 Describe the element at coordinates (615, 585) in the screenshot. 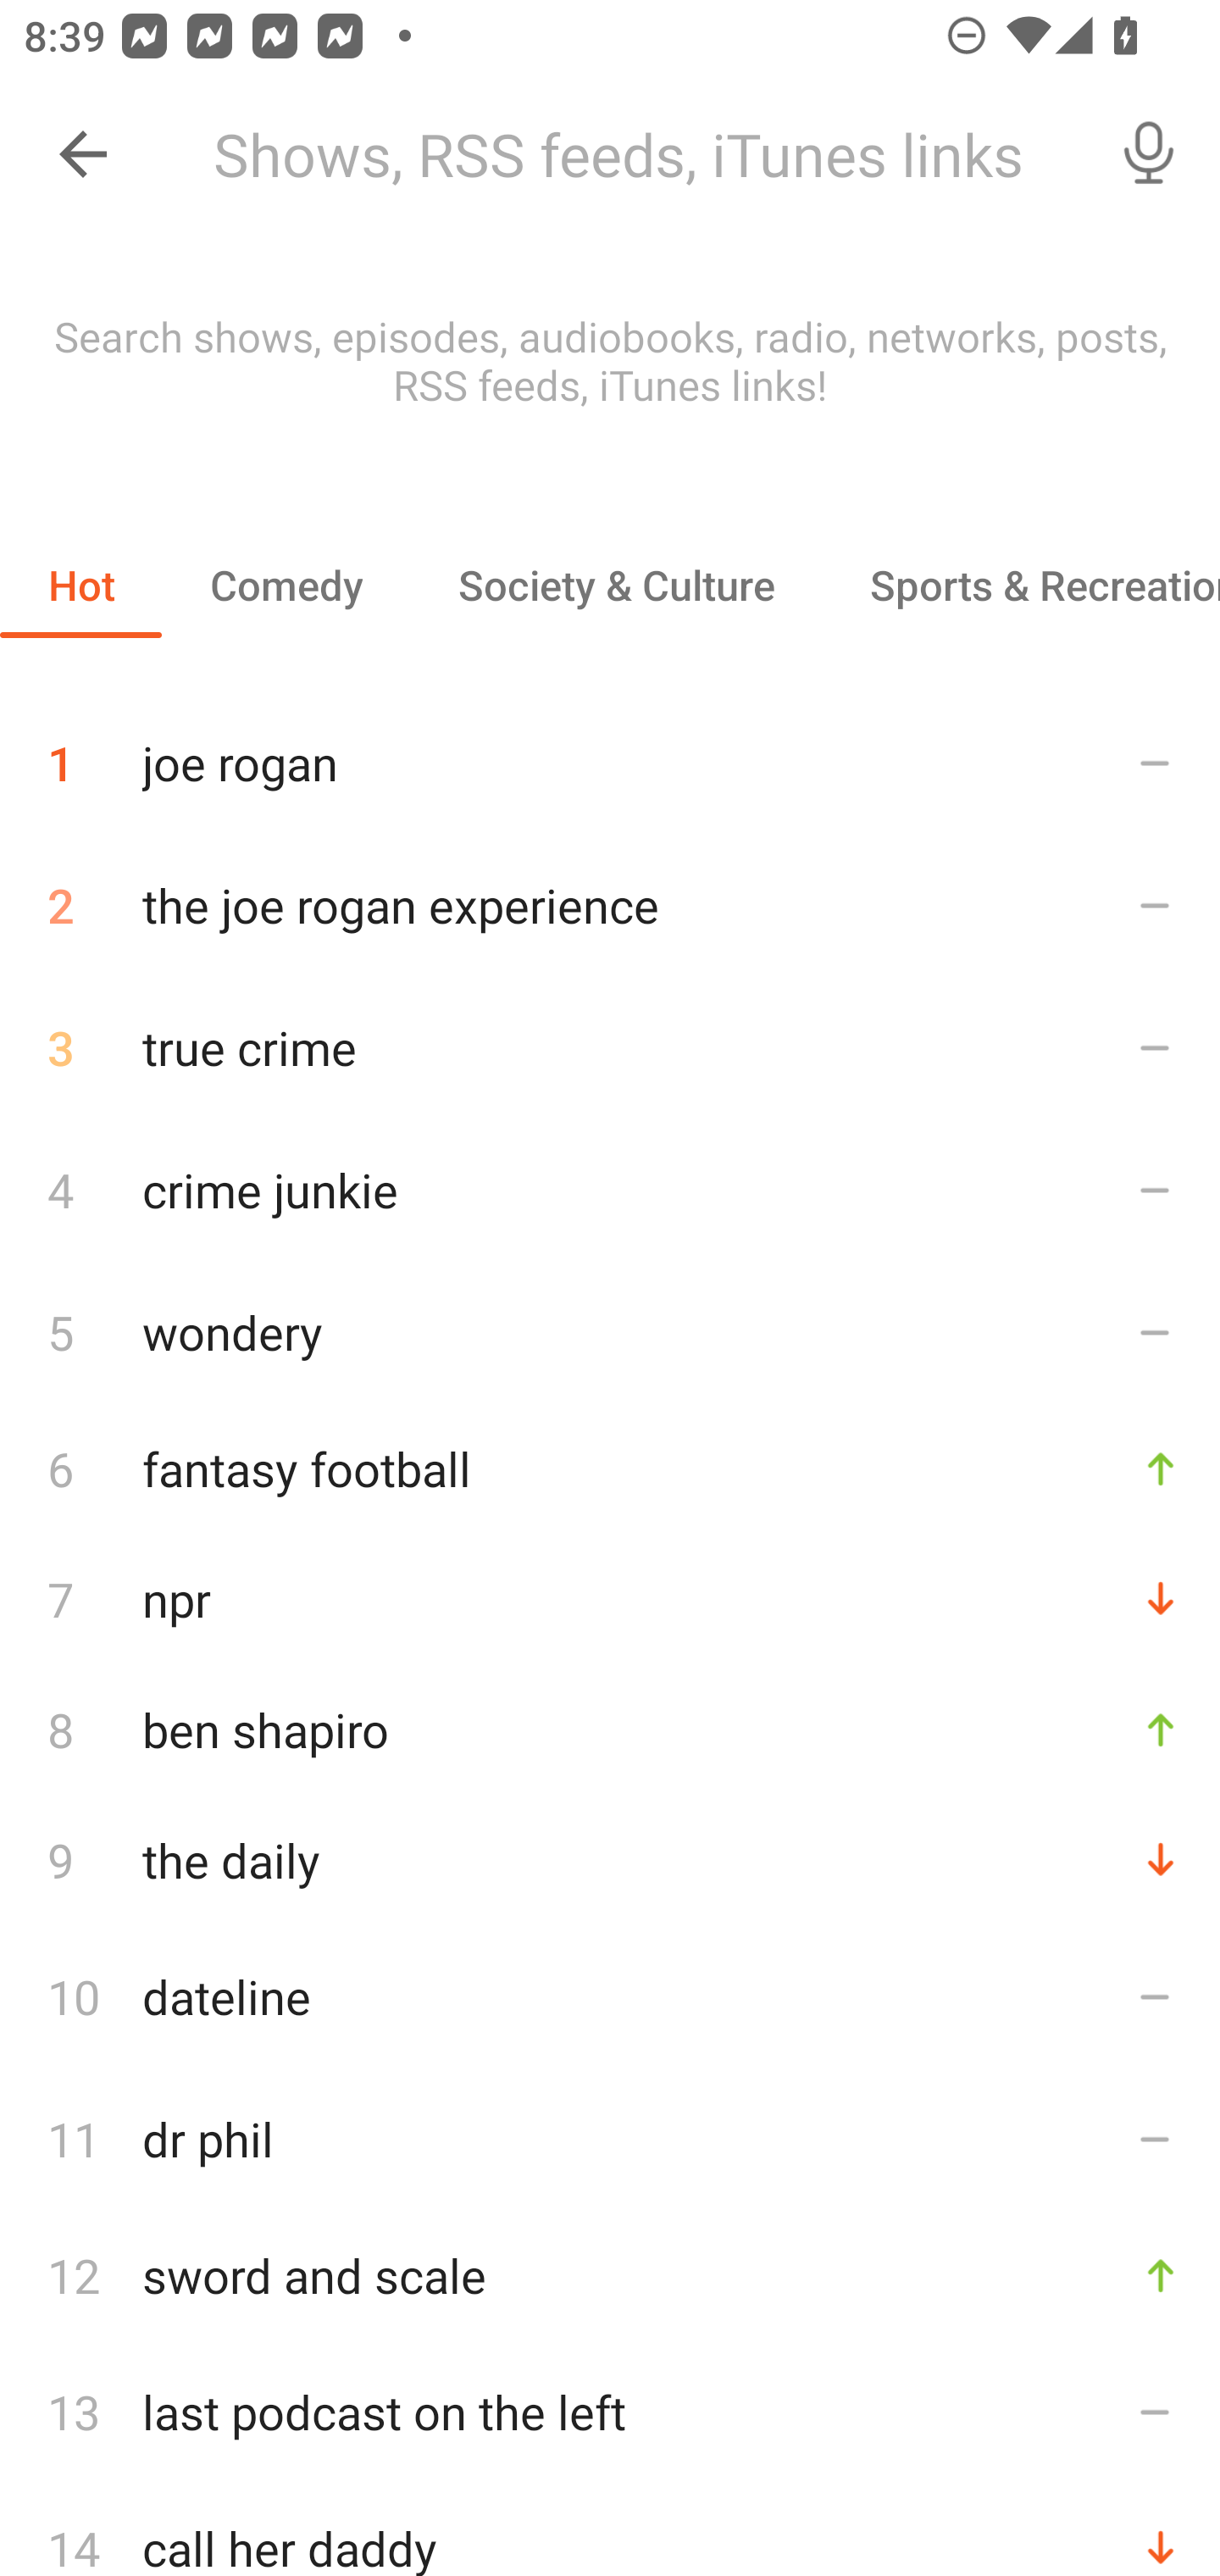

I see `Society & Culture` at that location.